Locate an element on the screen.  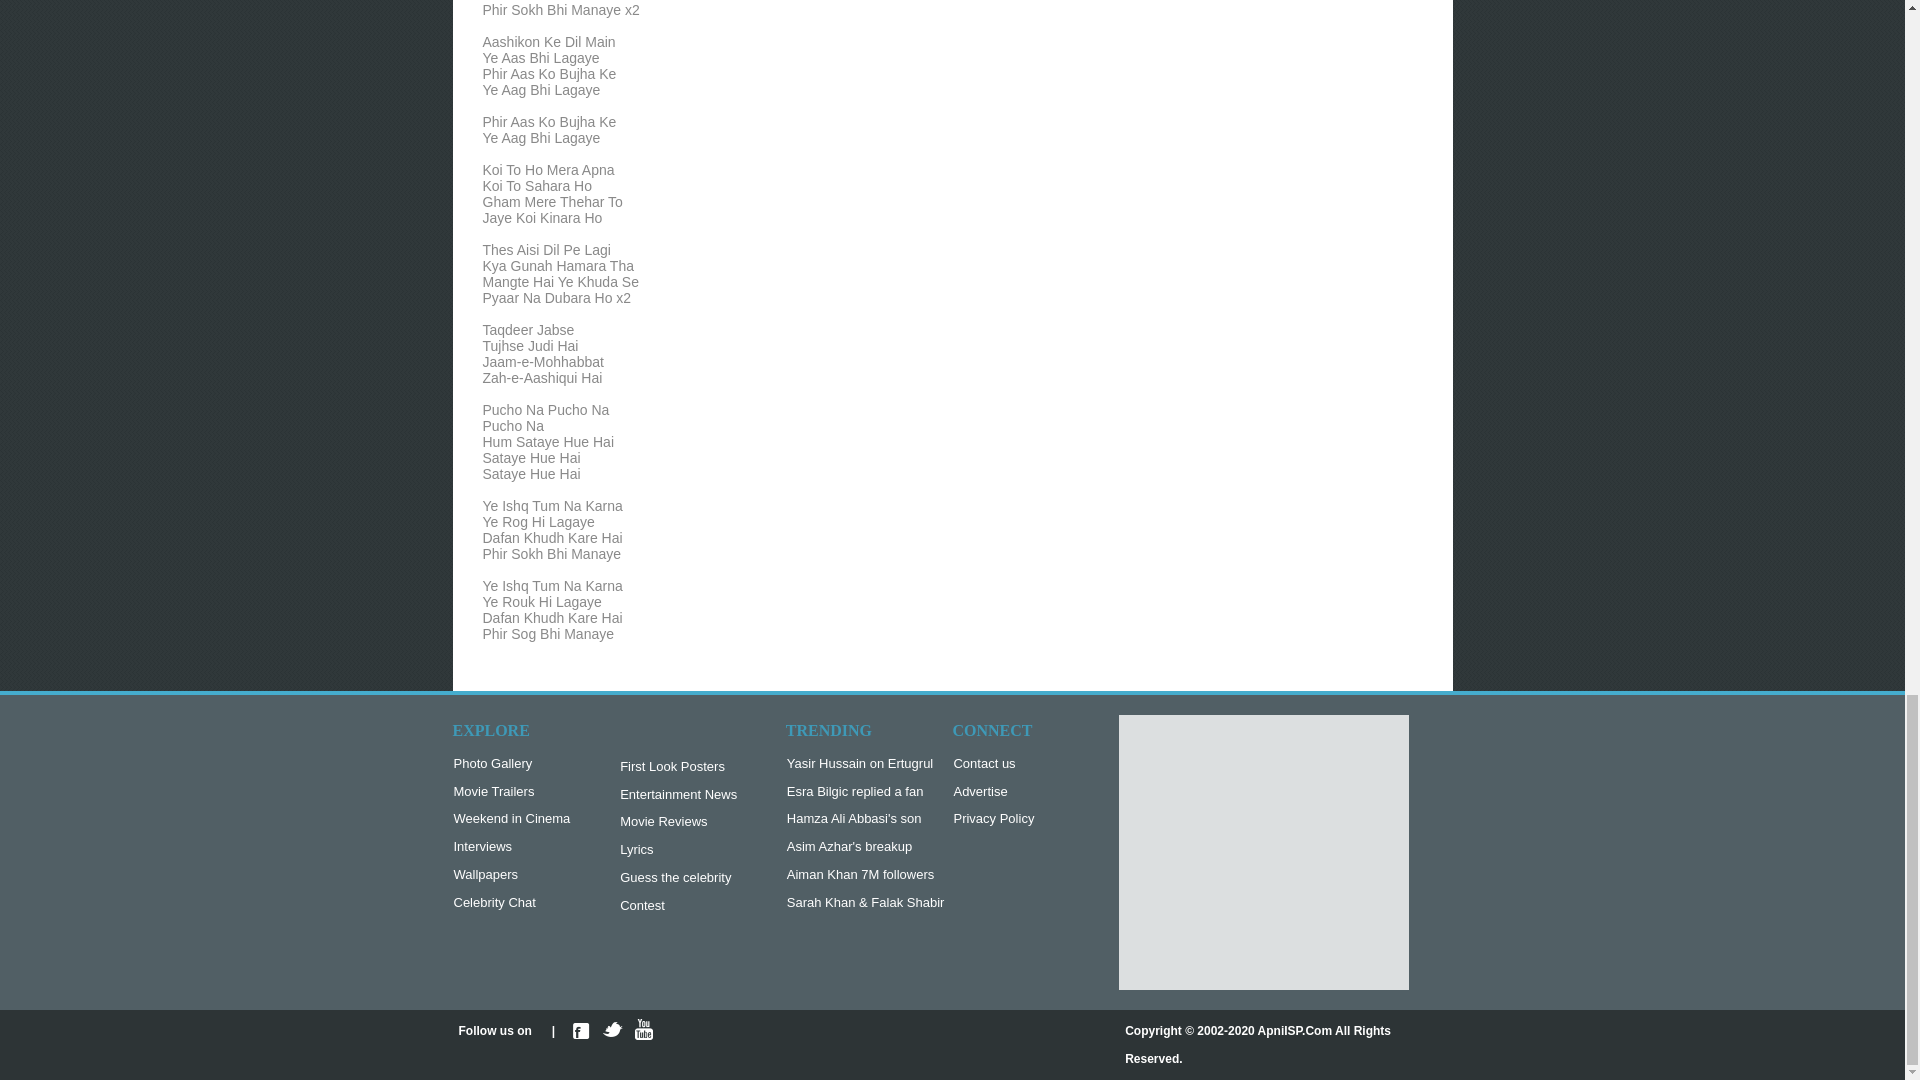
Asim Azhar's breakup is located at coordinates (866, 847).